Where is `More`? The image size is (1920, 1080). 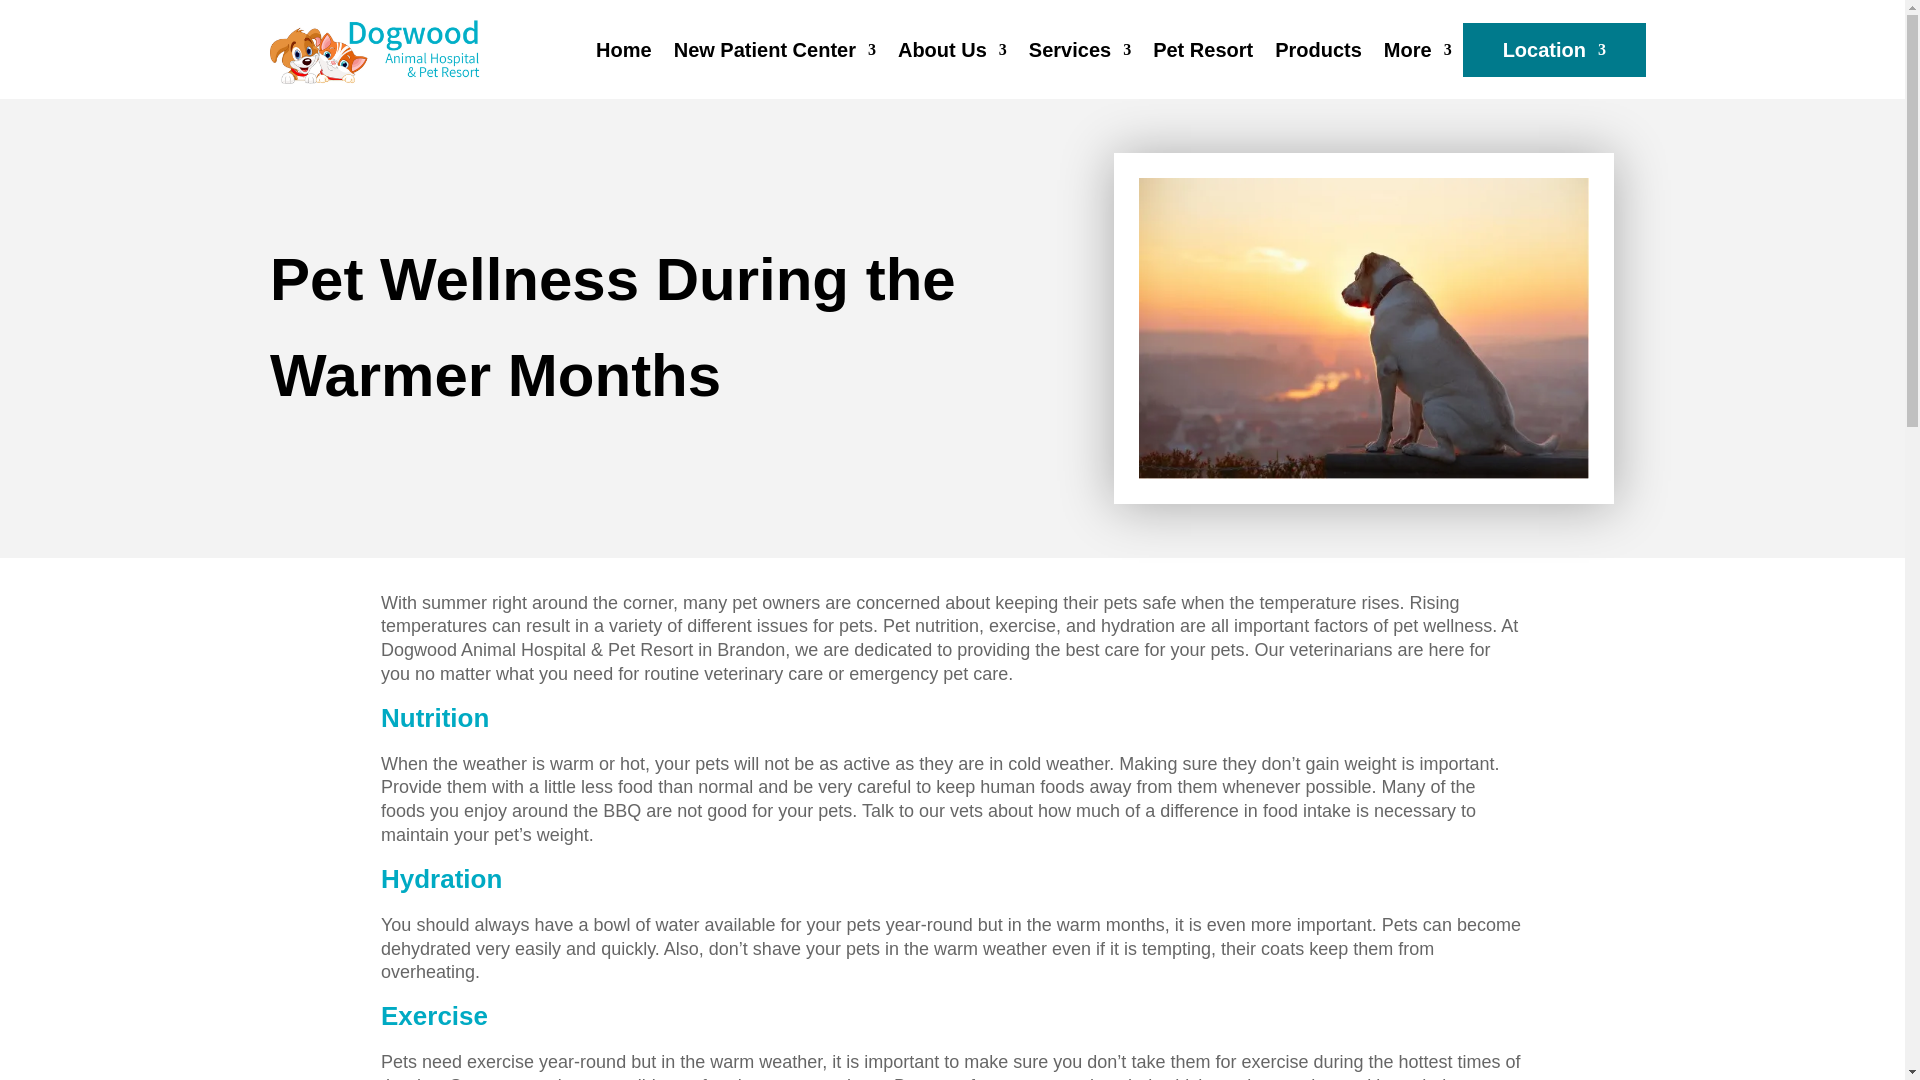 More is located at coordinates (1418, 48).